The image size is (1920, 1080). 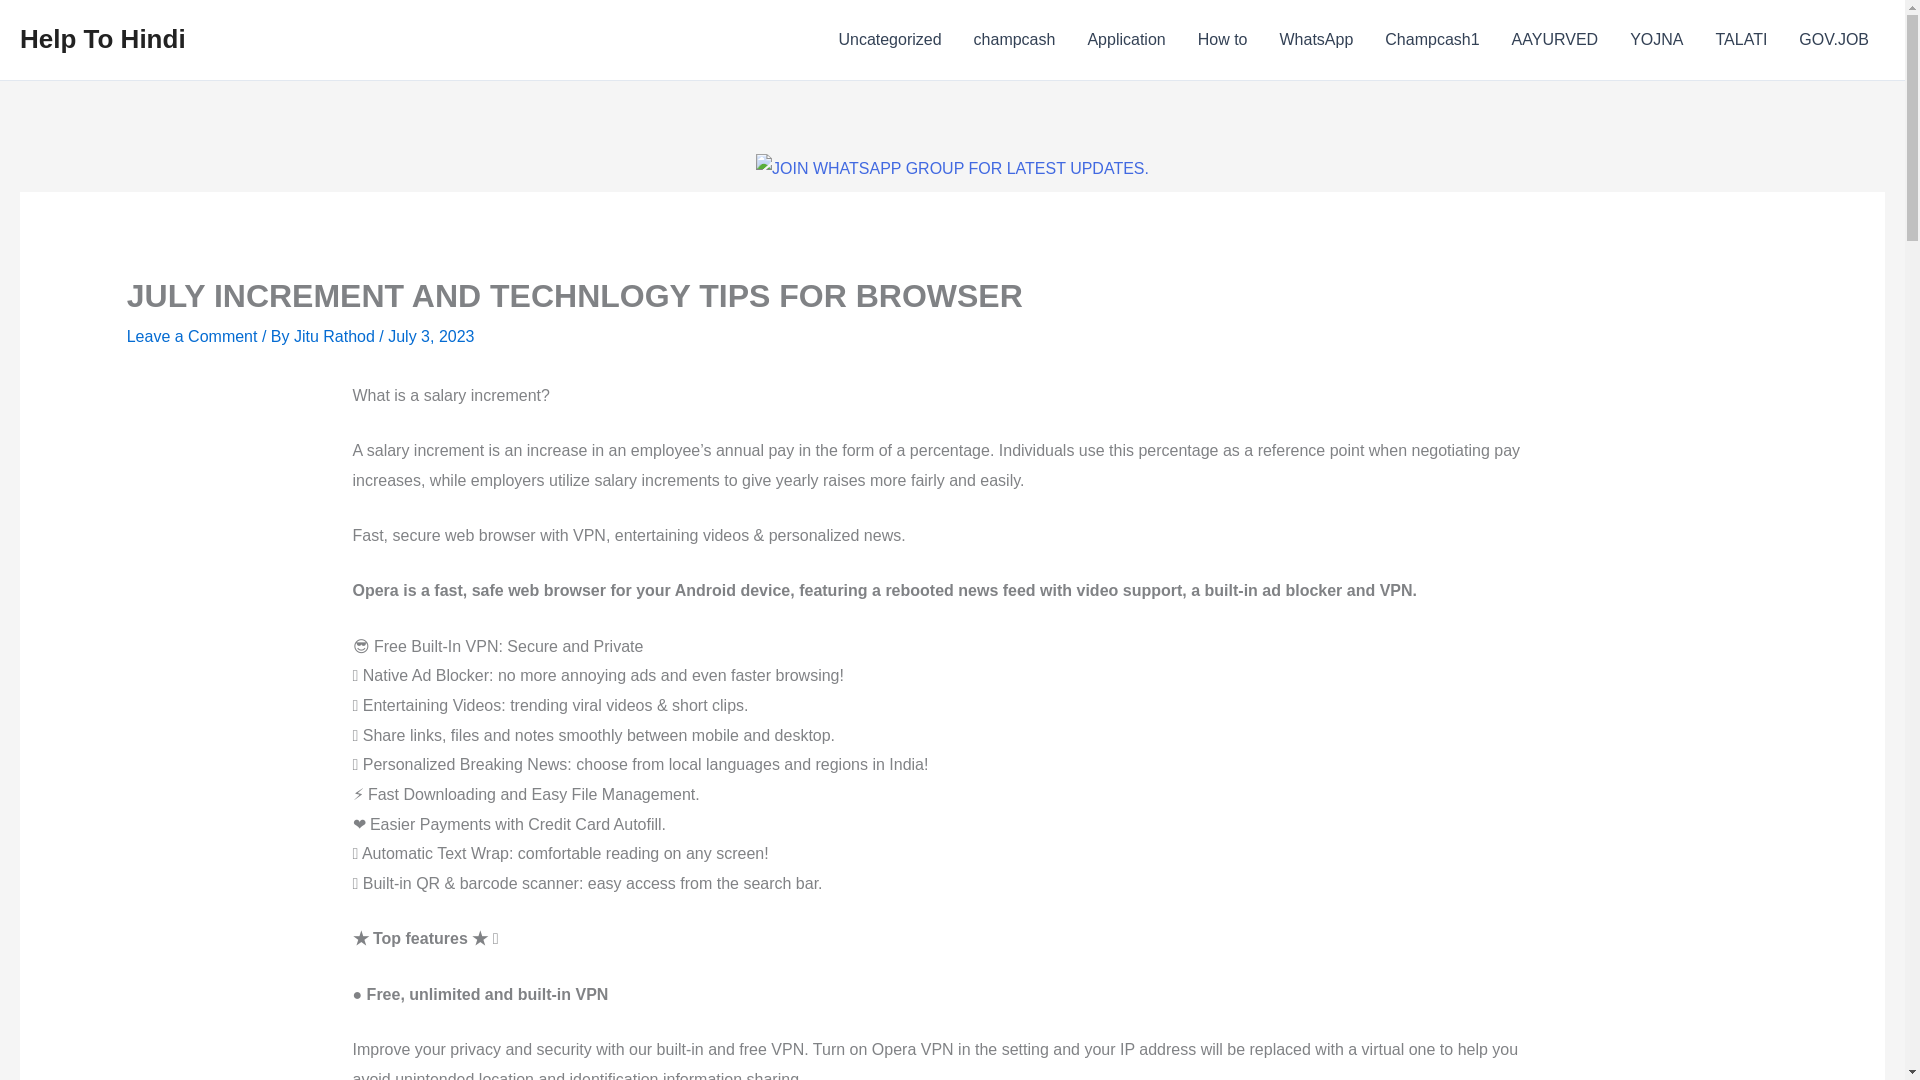 I want to click on Champcash1, so click(x=1432, y=40).